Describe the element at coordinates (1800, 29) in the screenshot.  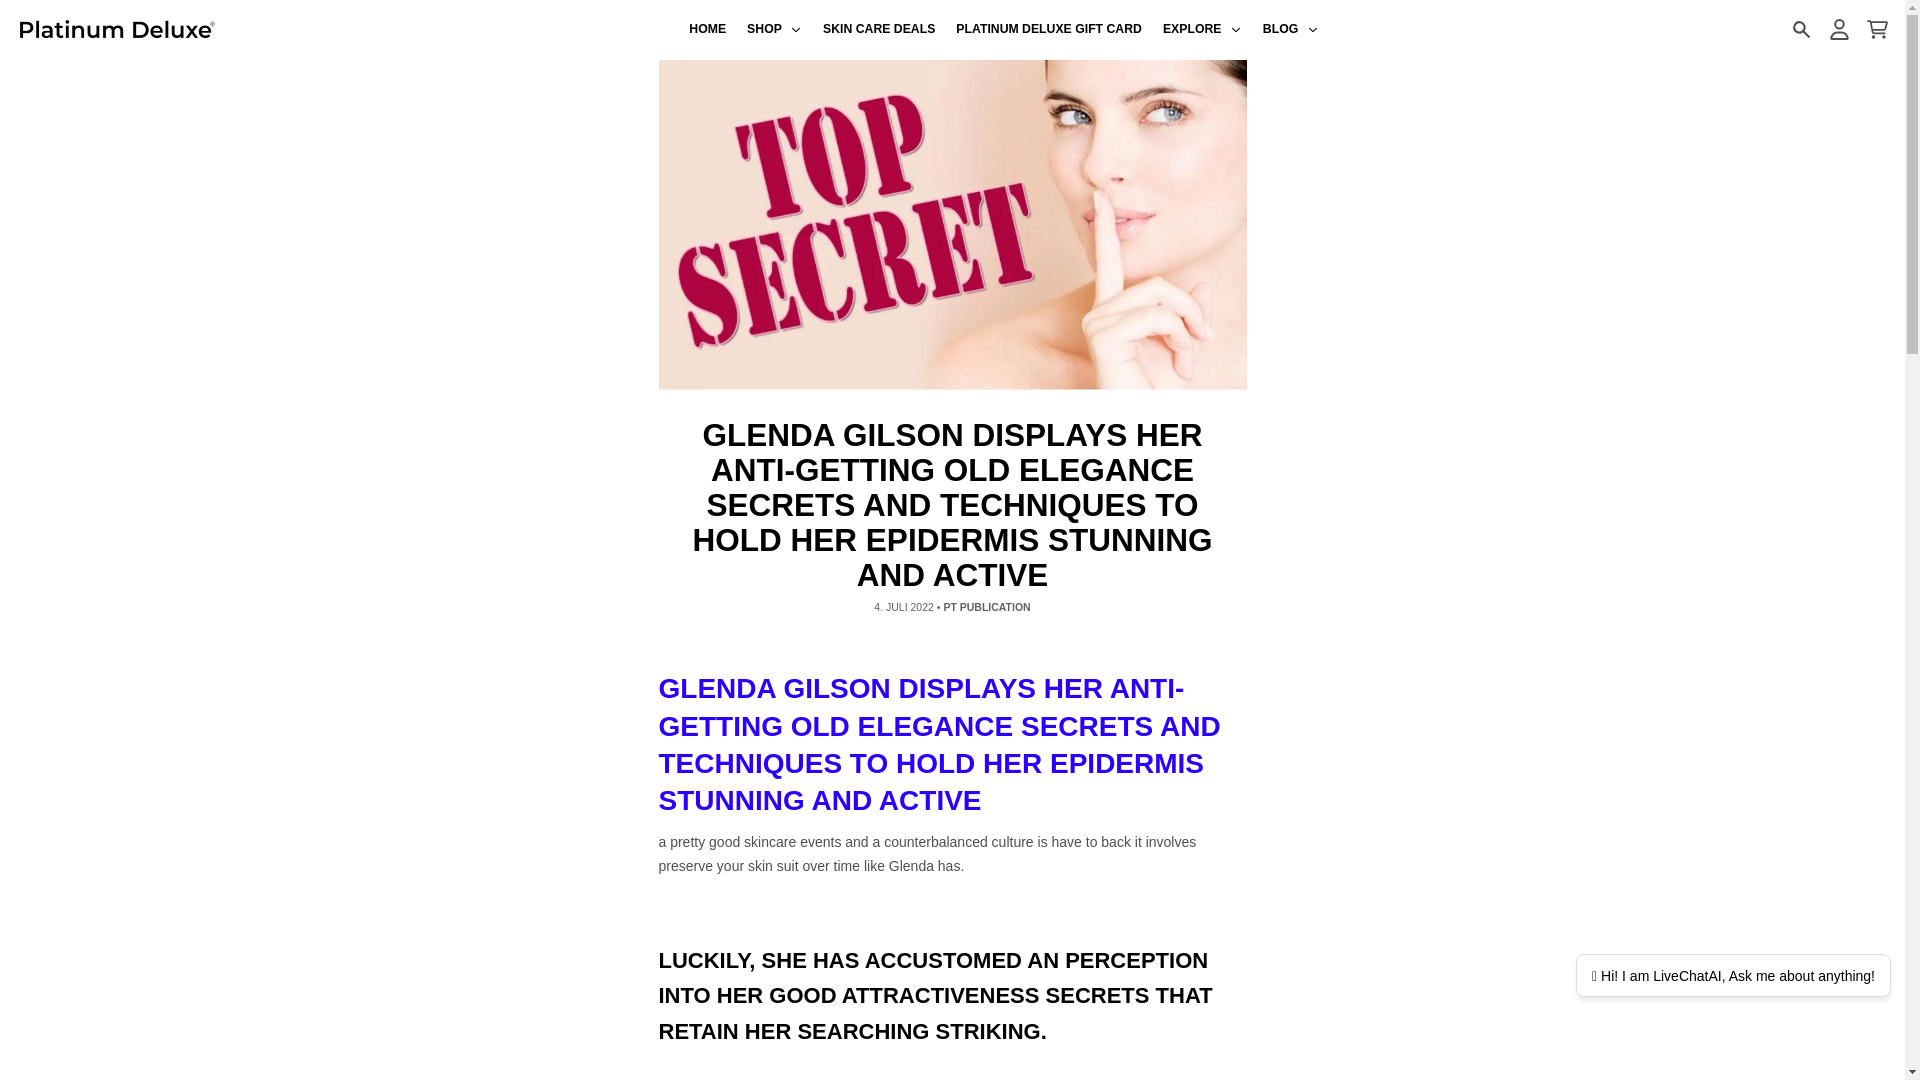
I see `Suchen` at that location.